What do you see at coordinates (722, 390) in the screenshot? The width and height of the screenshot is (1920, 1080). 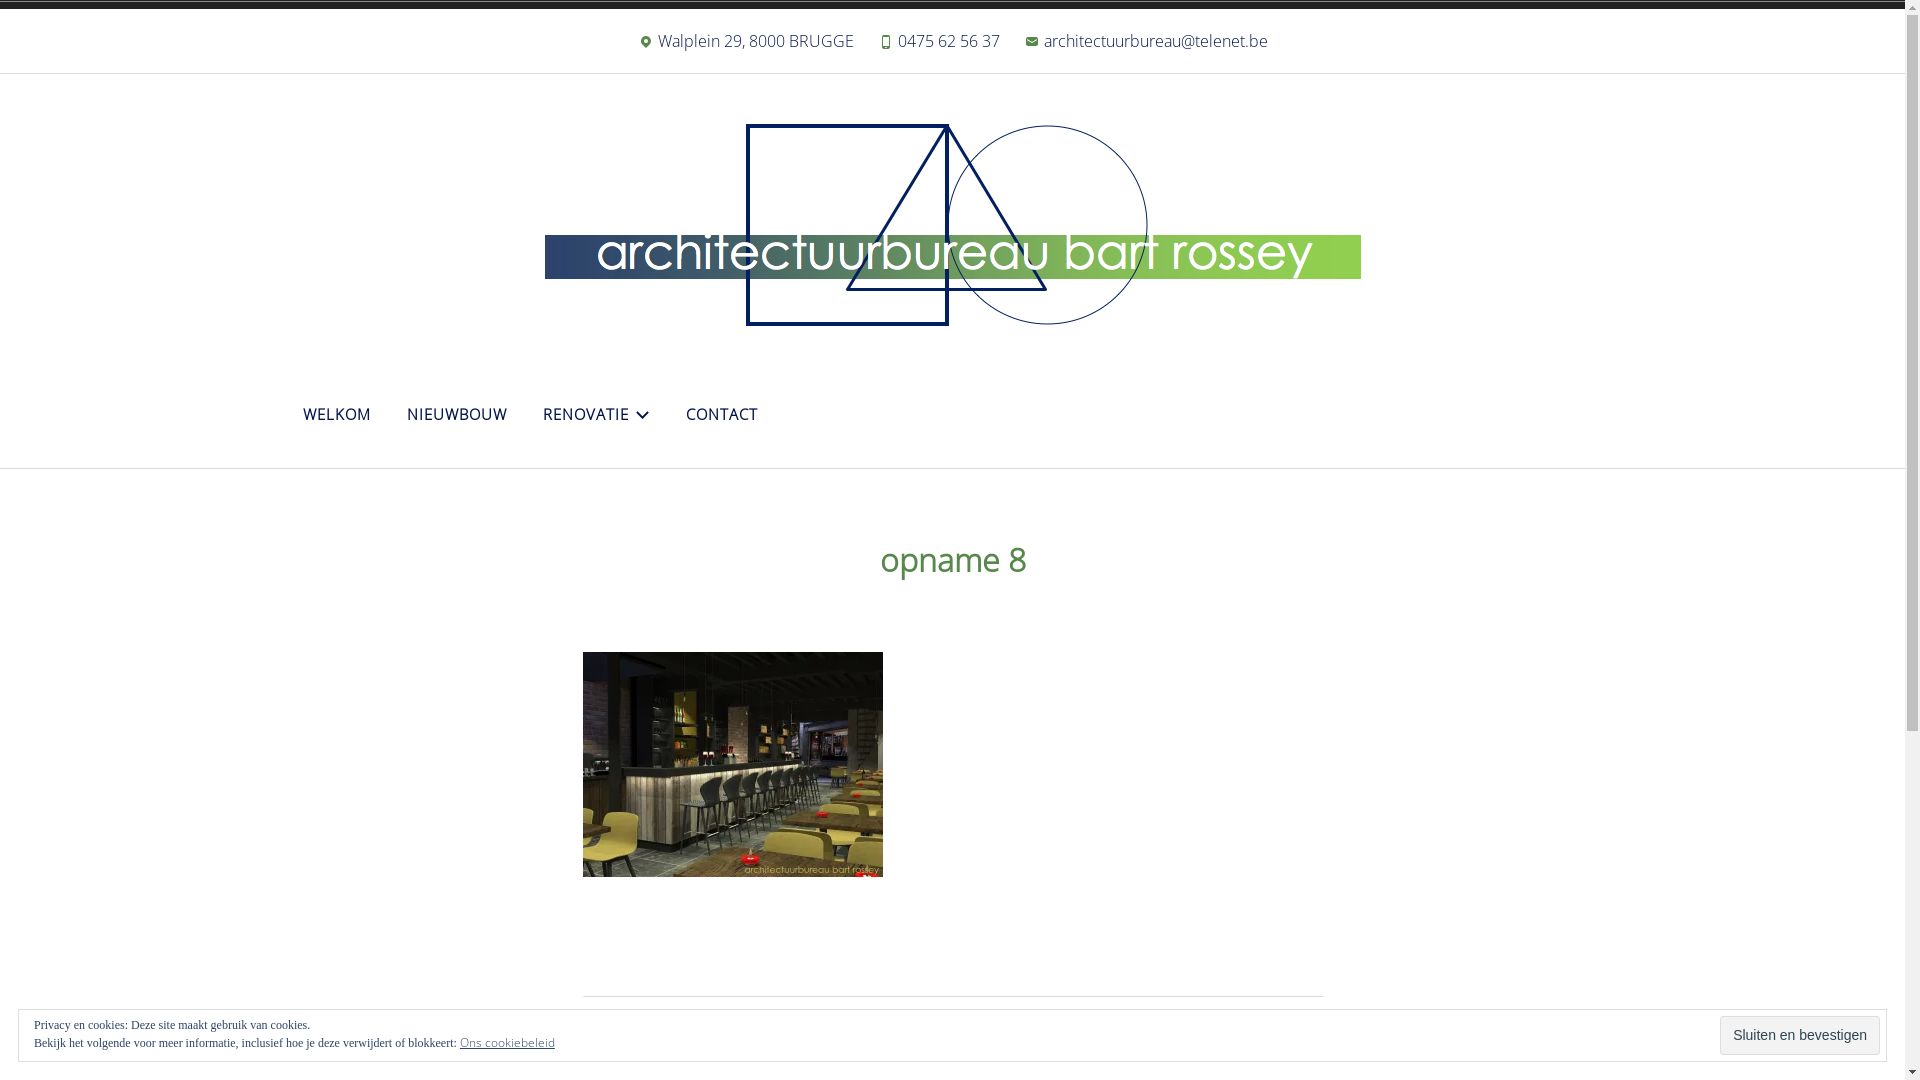 I see `architectuurbureau bart rossey` at bounding box center [722, 390].